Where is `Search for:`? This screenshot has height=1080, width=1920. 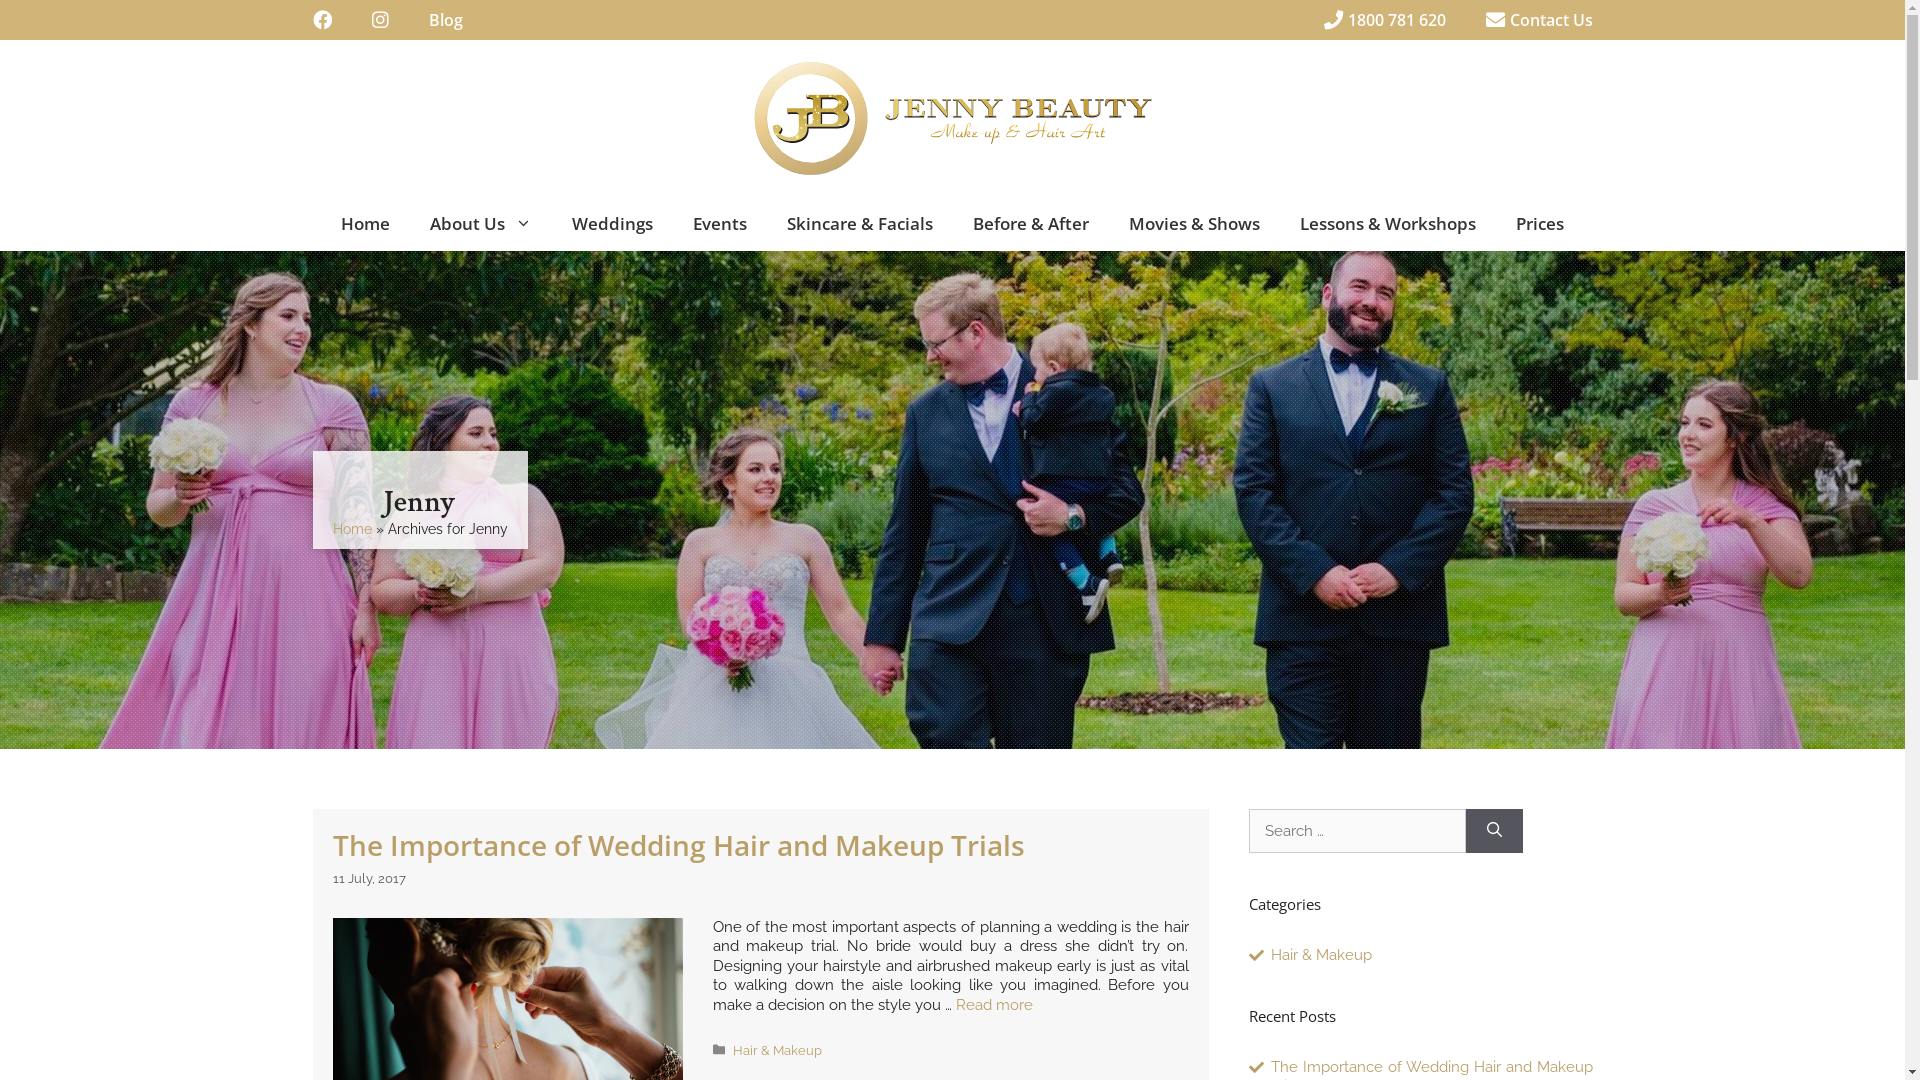 Search for: is located at coordinates (1356, 832).